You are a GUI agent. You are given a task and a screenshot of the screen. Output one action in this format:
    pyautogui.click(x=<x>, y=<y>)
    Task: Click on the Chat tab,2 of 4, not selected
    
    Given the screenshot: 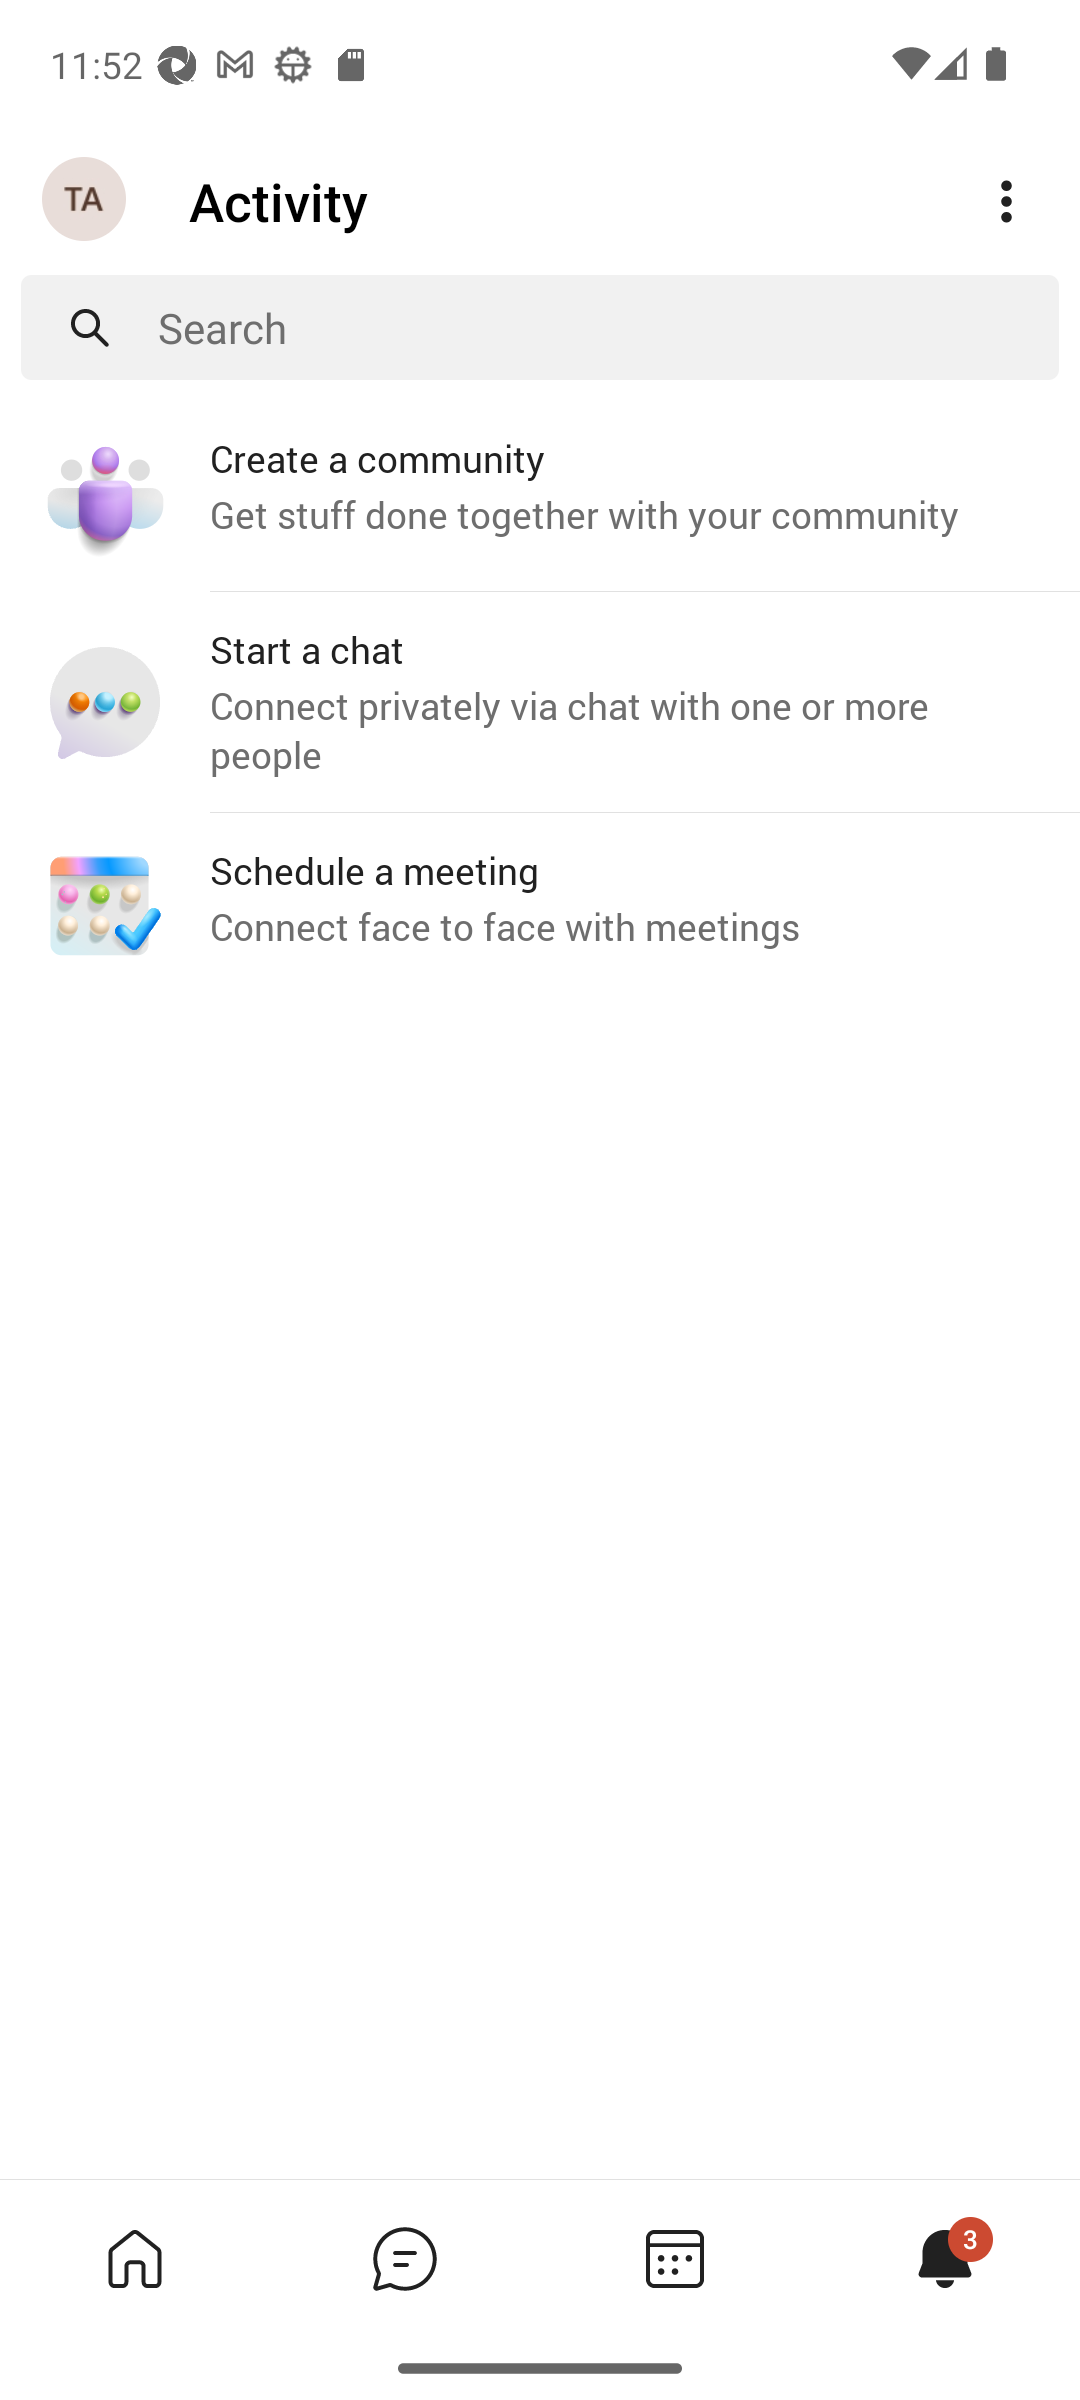 What is the action you would take?
    pyautogui.click(x=404, y=2258)
    